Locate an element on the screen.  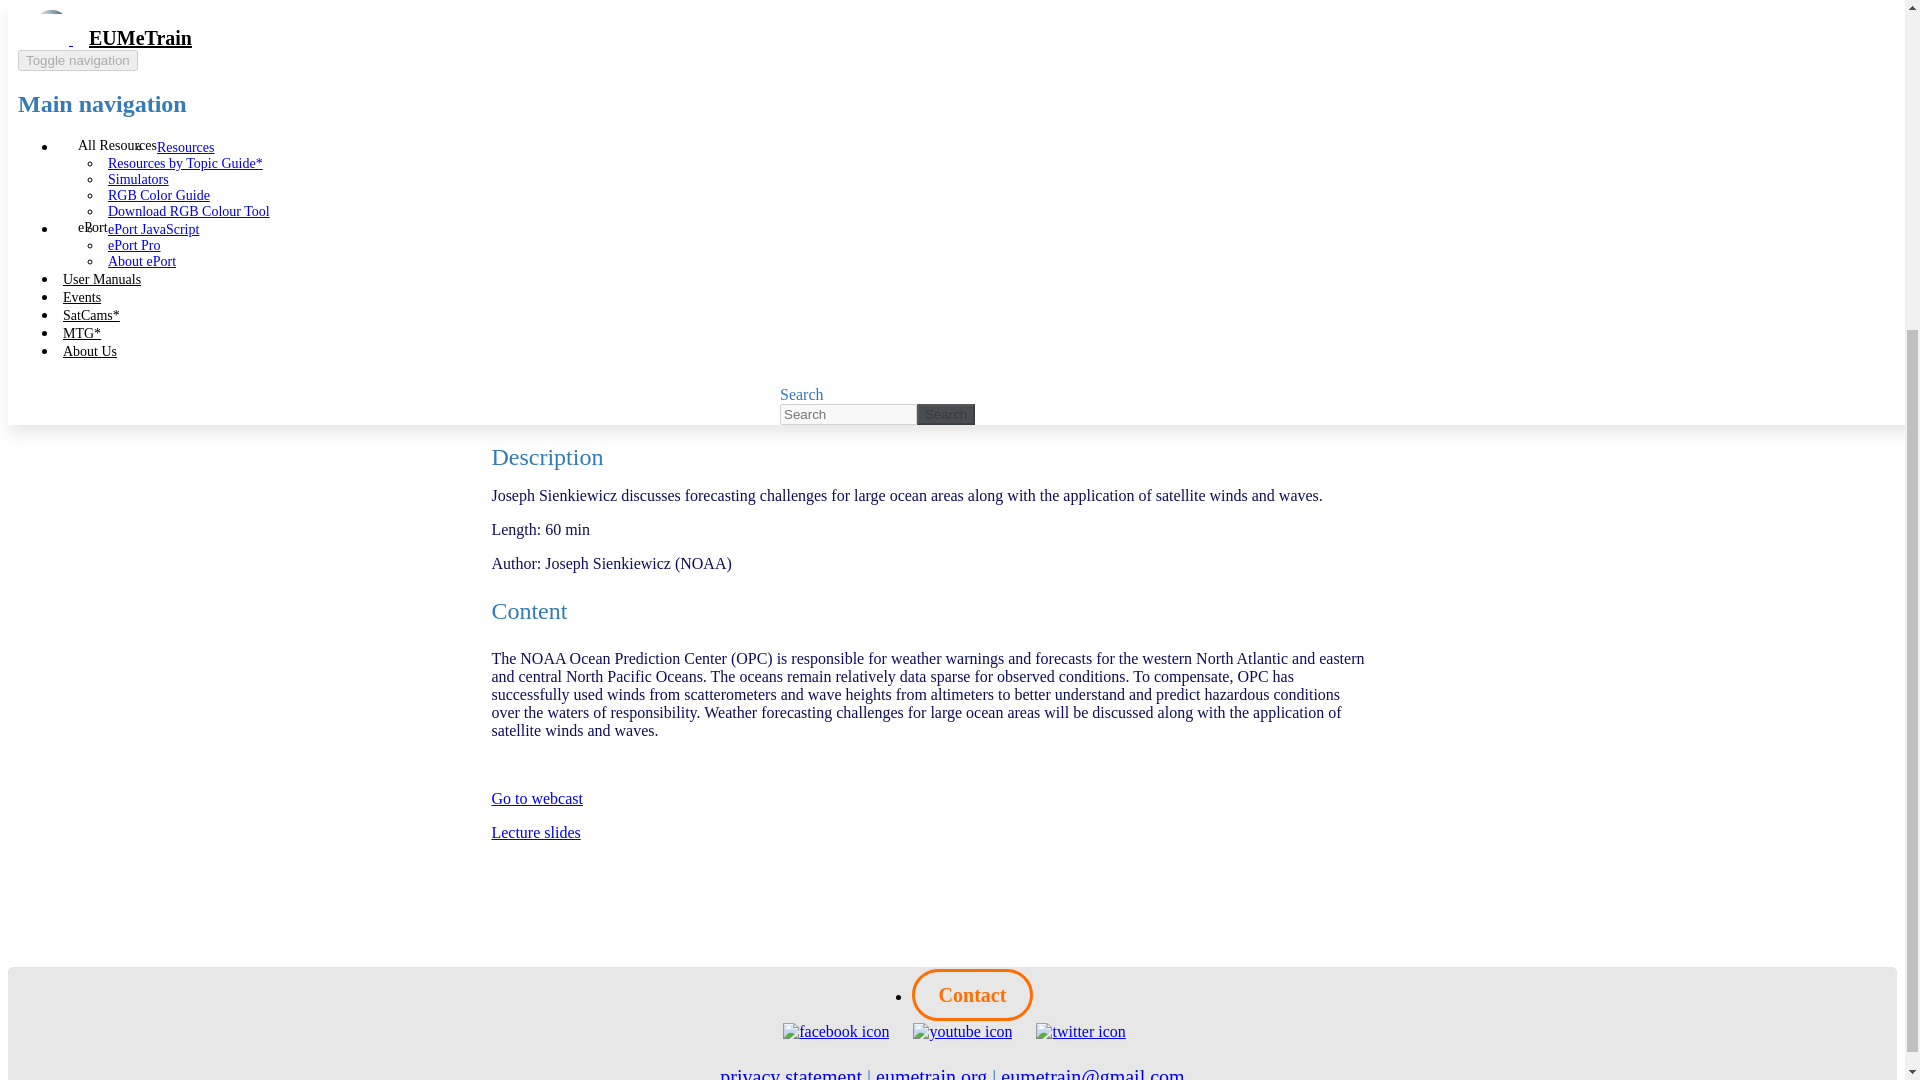
Contact is located at coordinates (973, 994).